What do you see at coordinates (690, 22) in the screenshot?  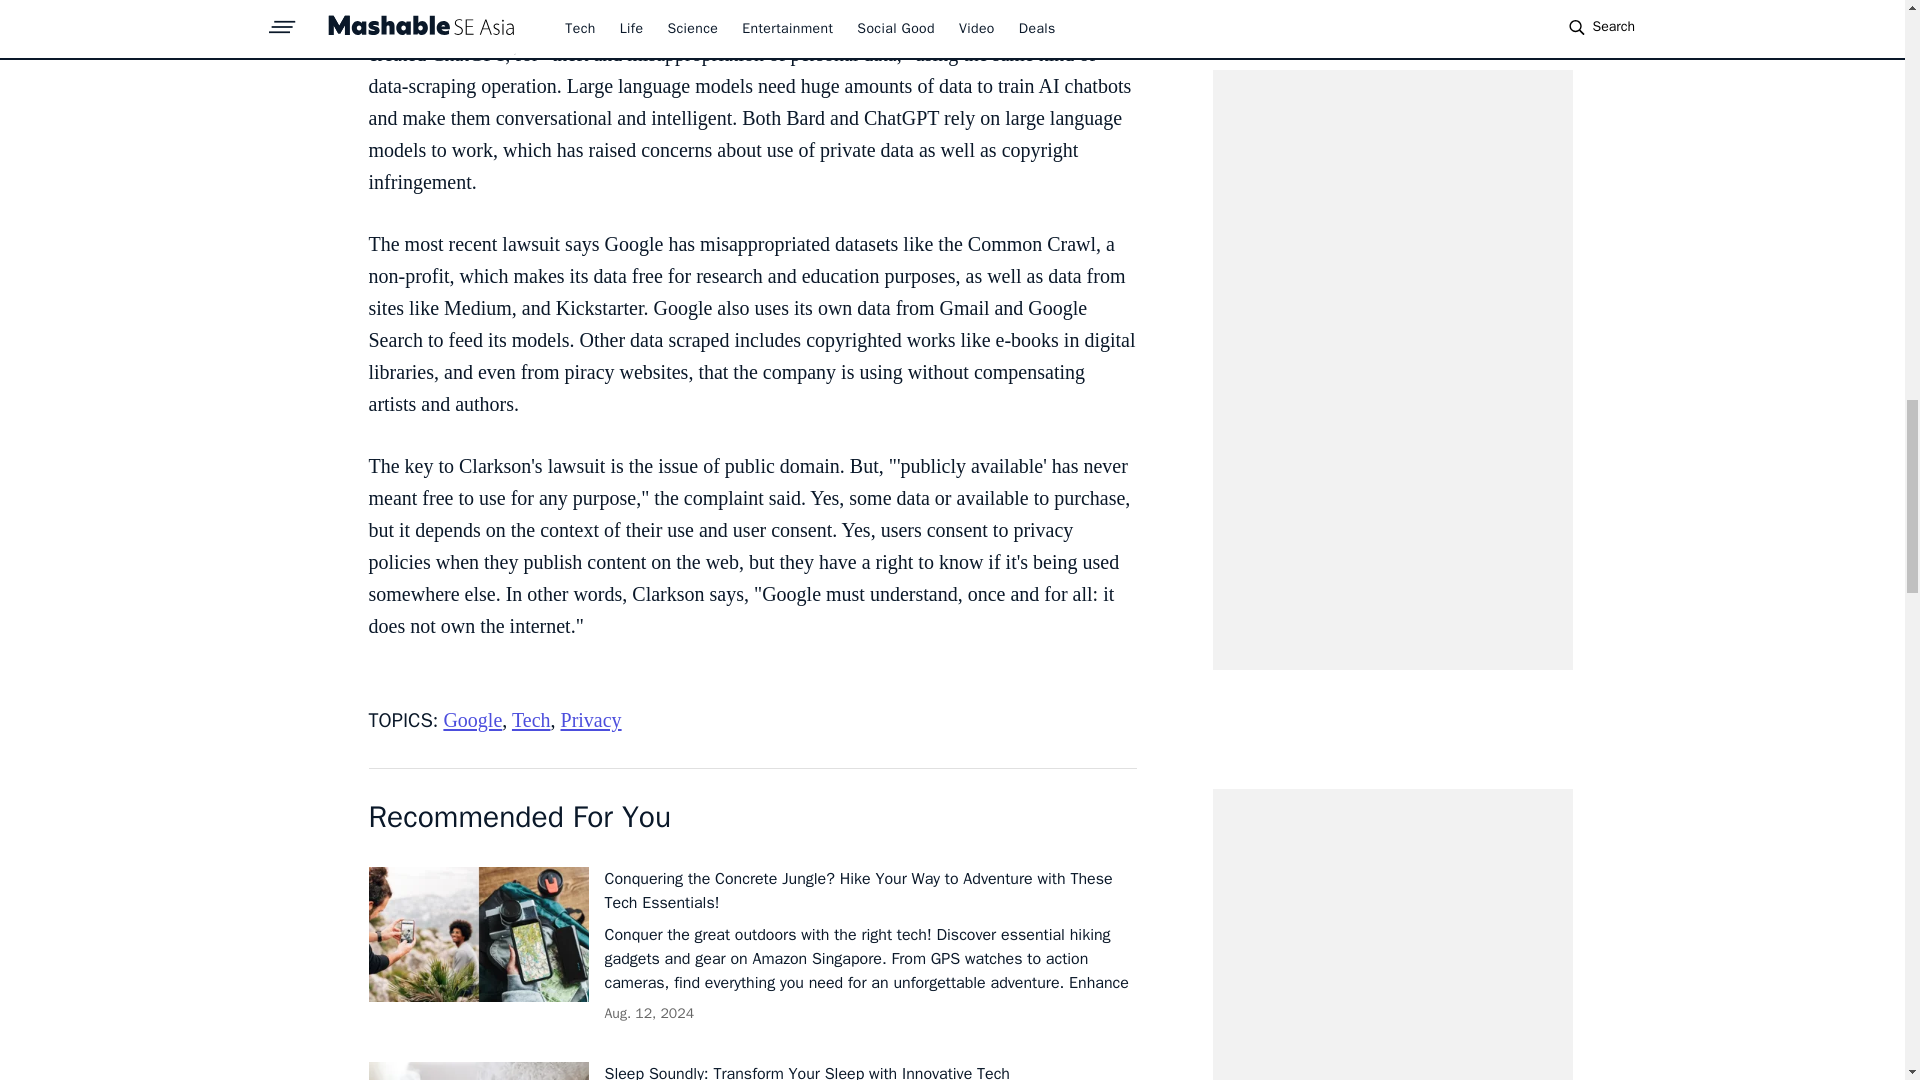 I see `similar class-action lawsuit` at bounding box center [690, 22].